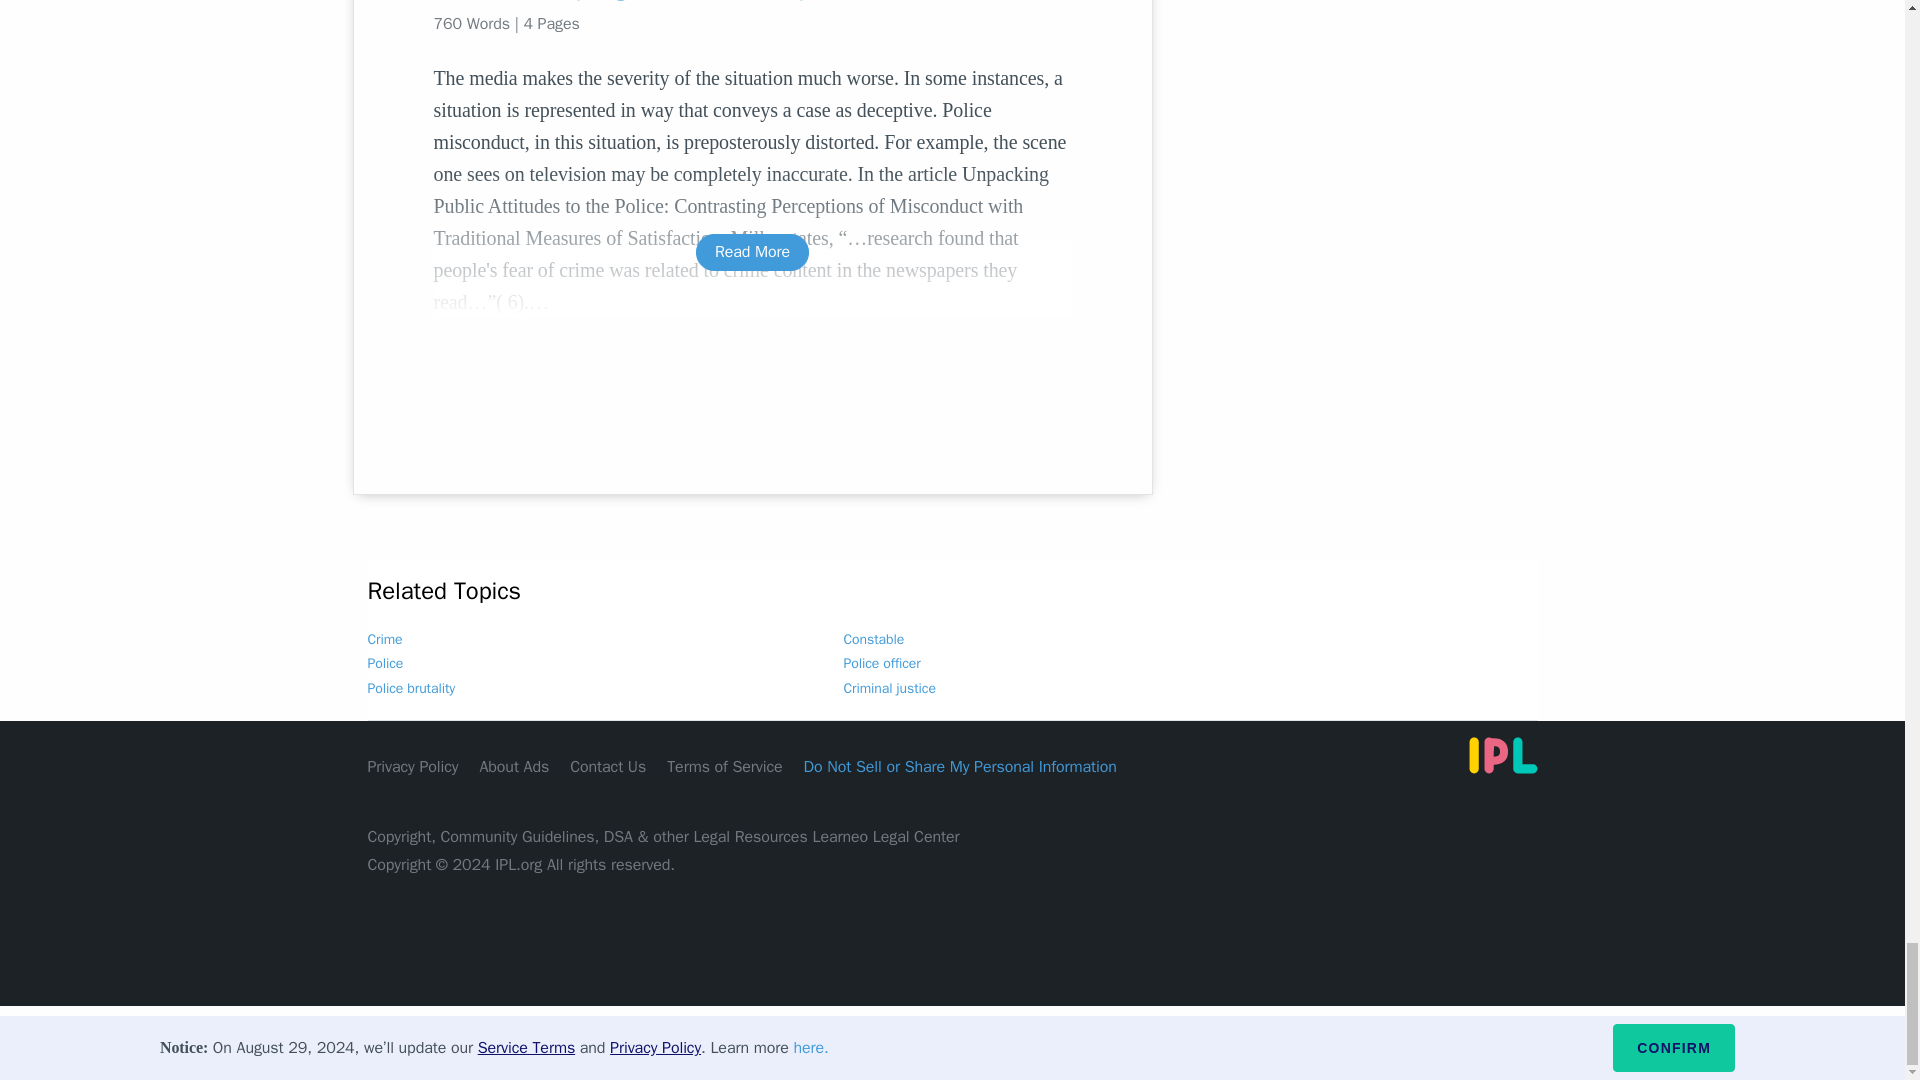 This screenshot has width=1920, height=1080. I want to click on Contact Us, so click(608, 766).